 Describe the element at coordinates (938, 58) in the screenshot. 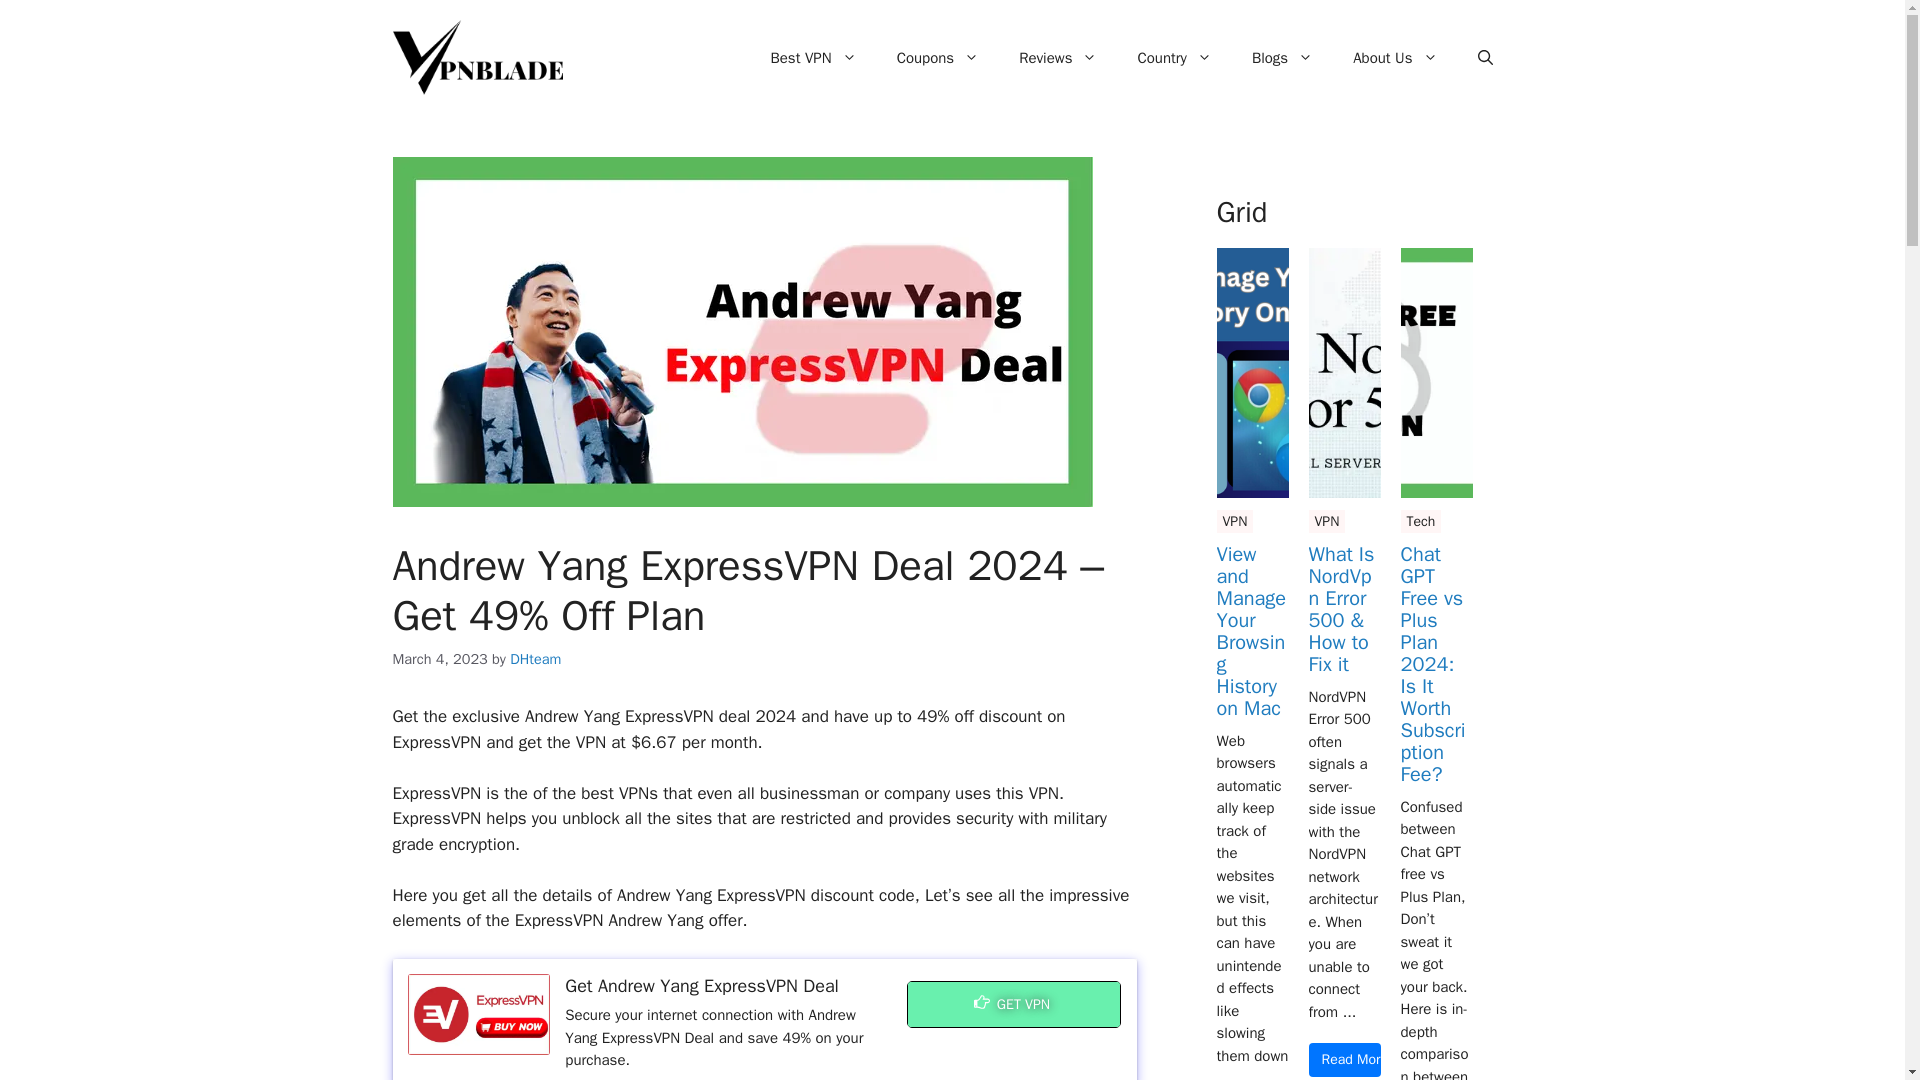

I see `Coupons` at that location.